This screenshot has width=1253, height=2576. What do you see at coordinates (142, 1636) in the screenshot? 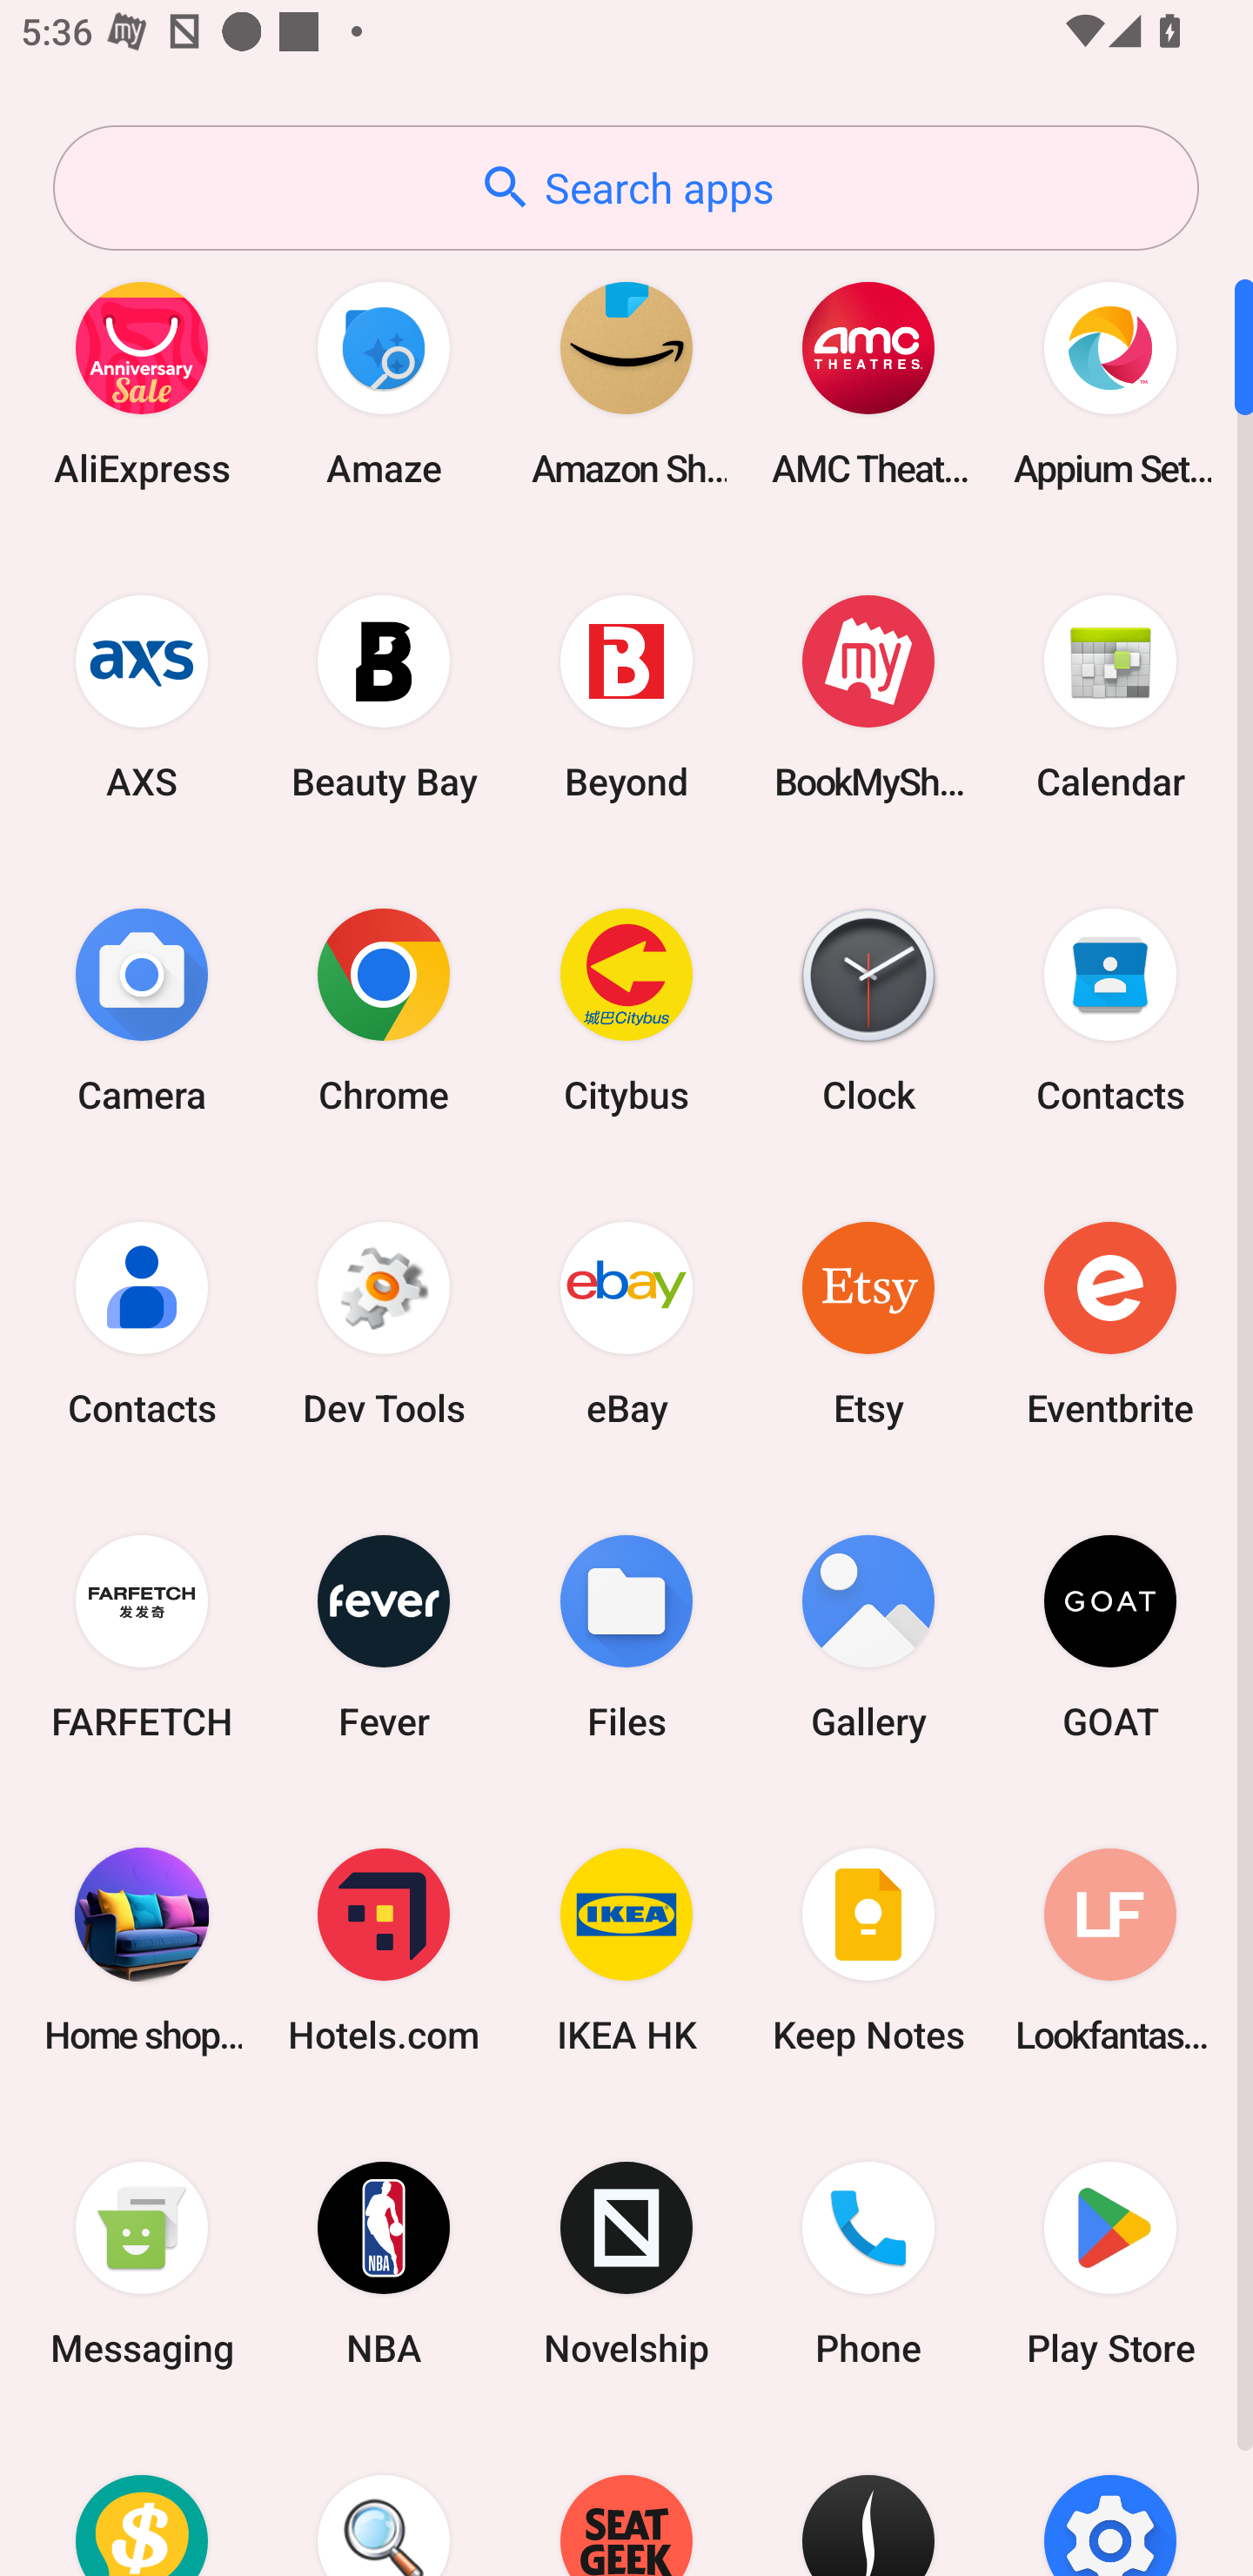
I see `FARFETCH` at bounding box center [142, 1636].